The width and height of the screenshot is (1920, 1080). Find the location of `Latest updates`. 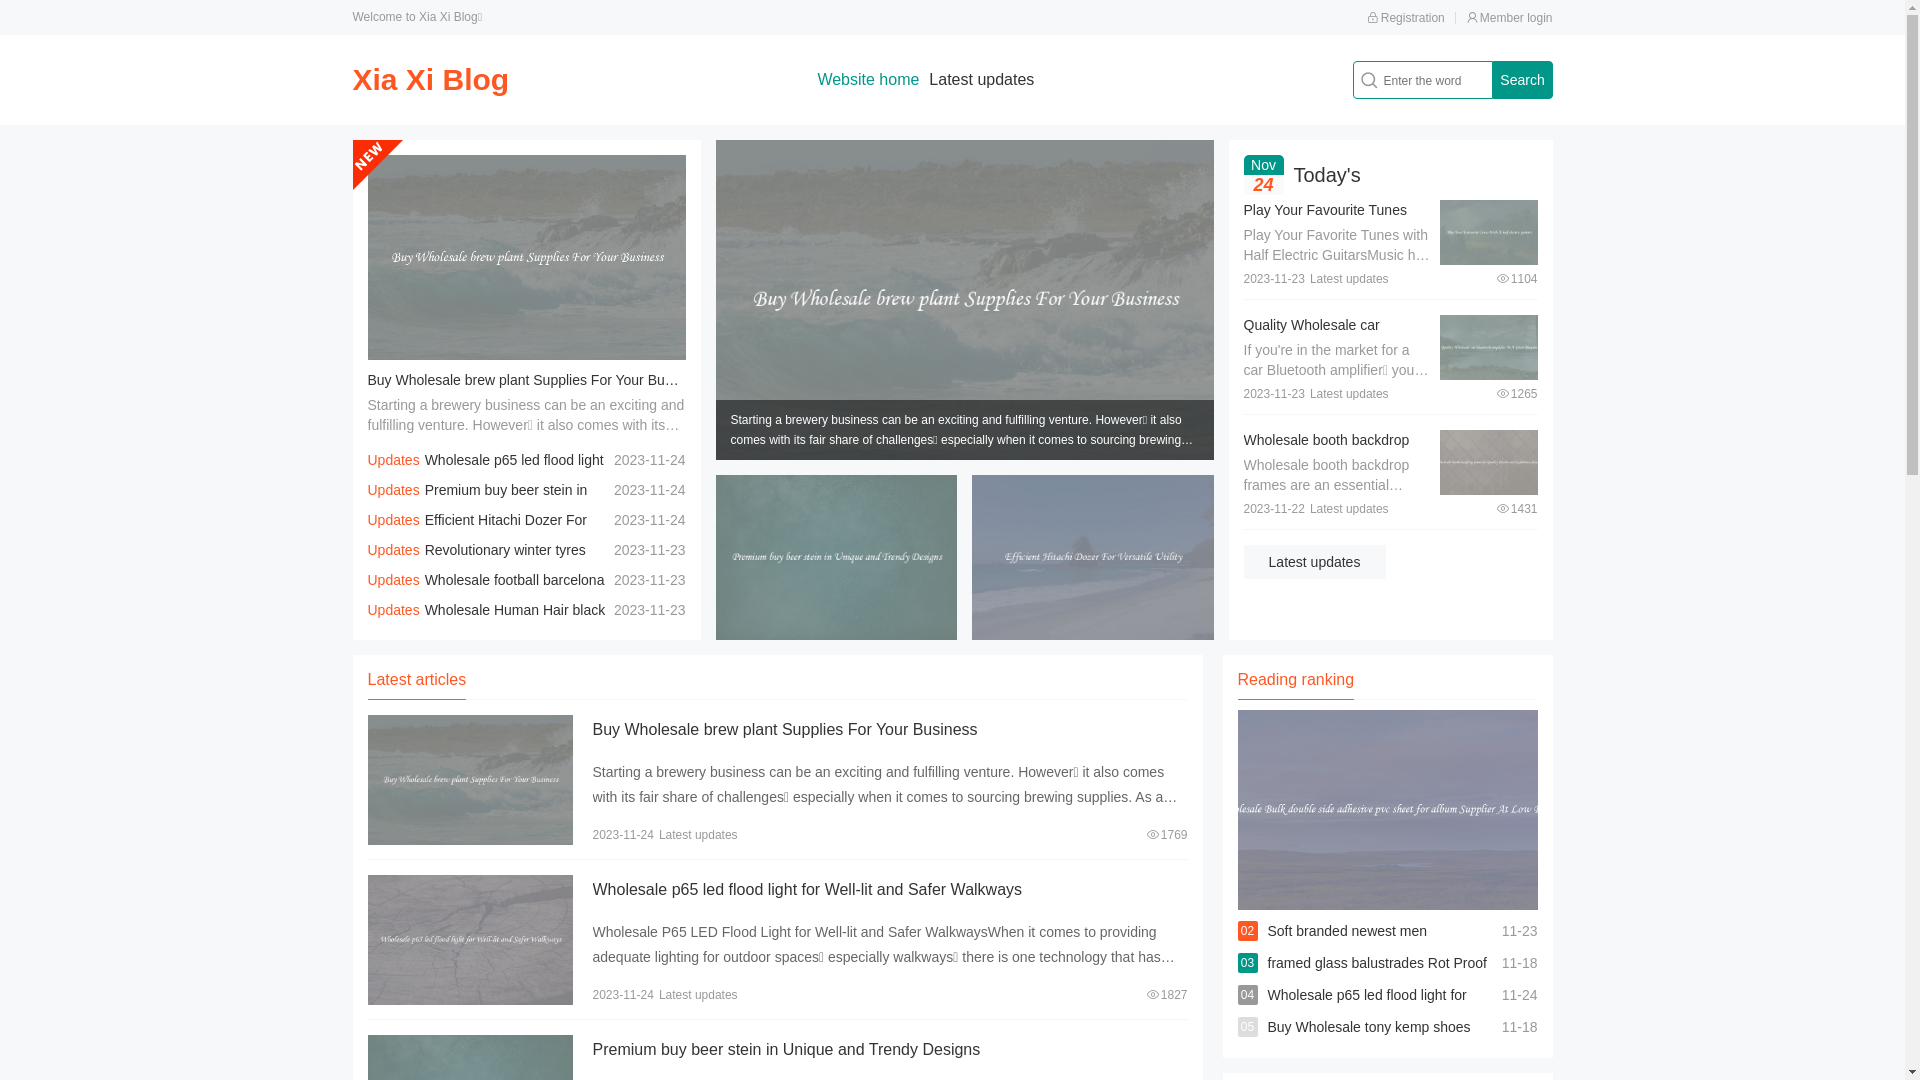

Latest updates is located at coordinates (1315, 562).